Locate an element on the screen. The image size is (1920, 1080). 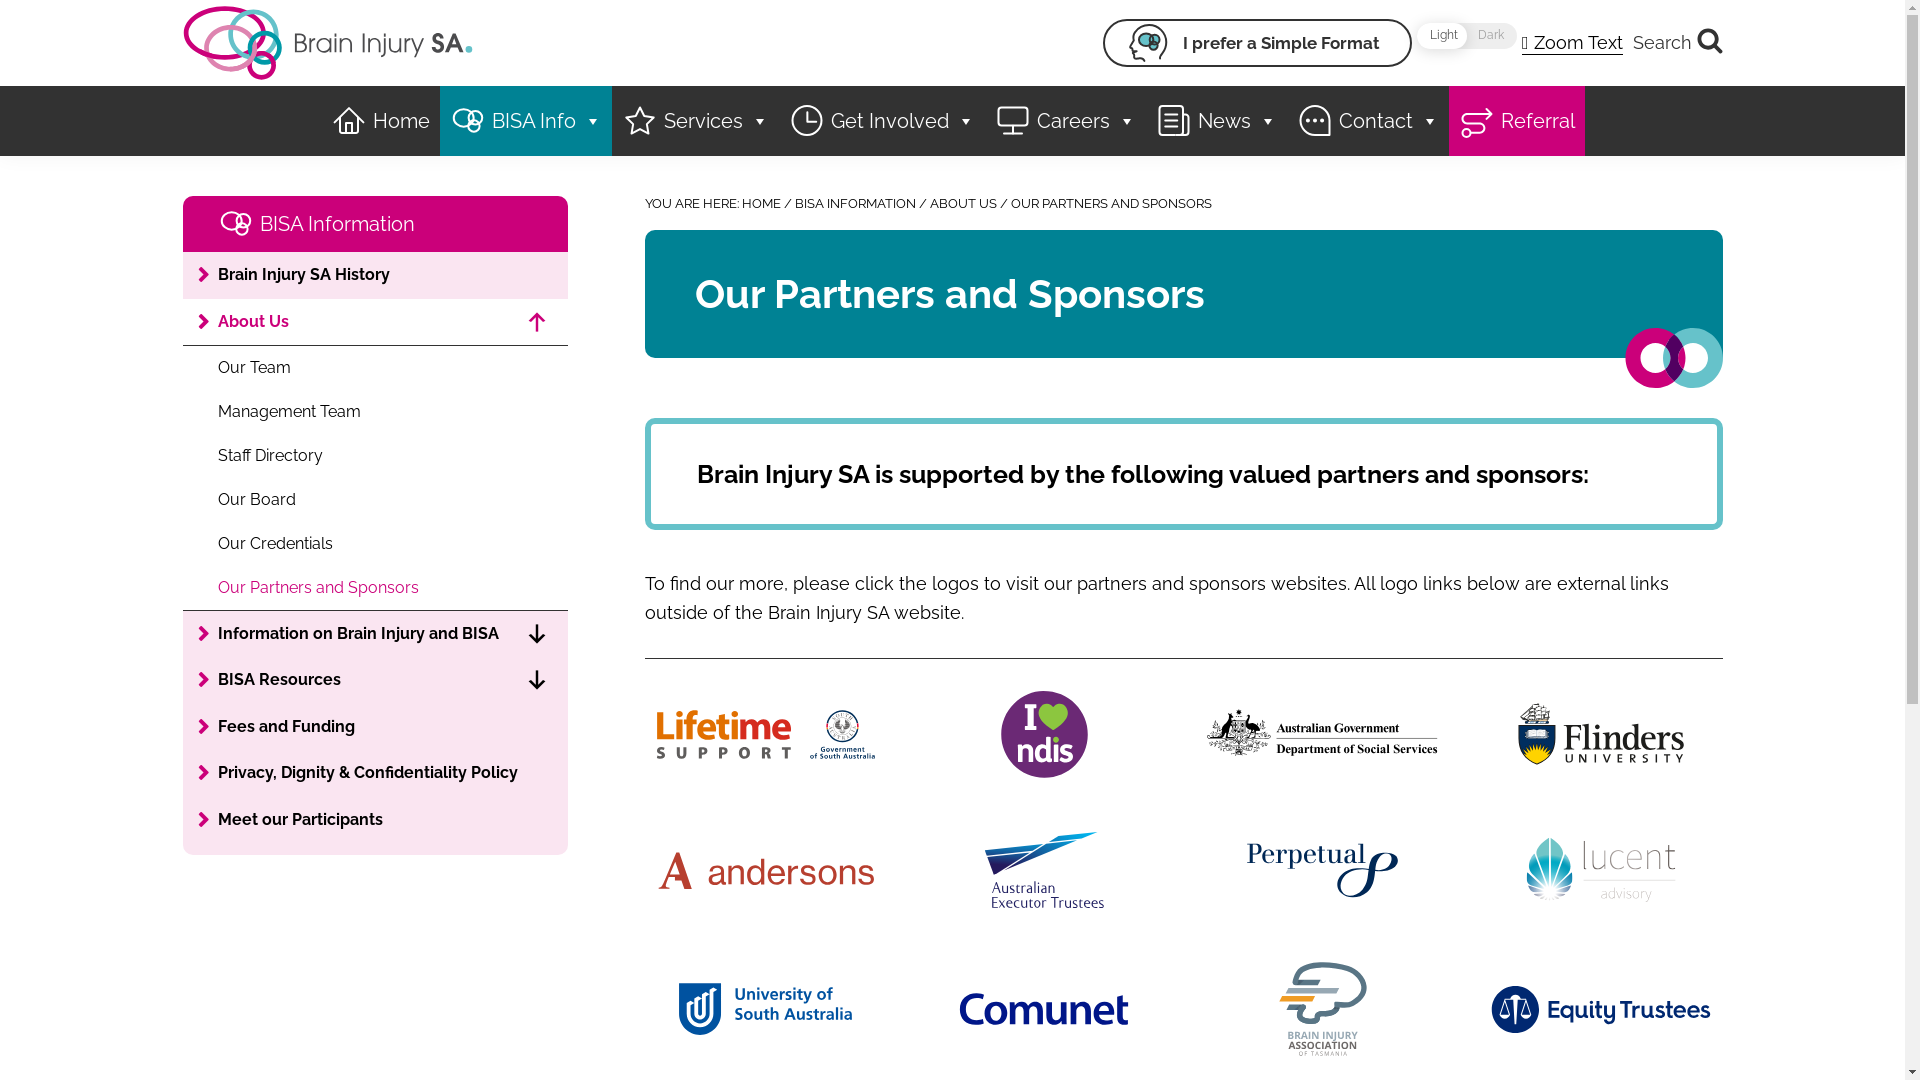
I prefer a Simple Format is located at coordinates (1258, 43).